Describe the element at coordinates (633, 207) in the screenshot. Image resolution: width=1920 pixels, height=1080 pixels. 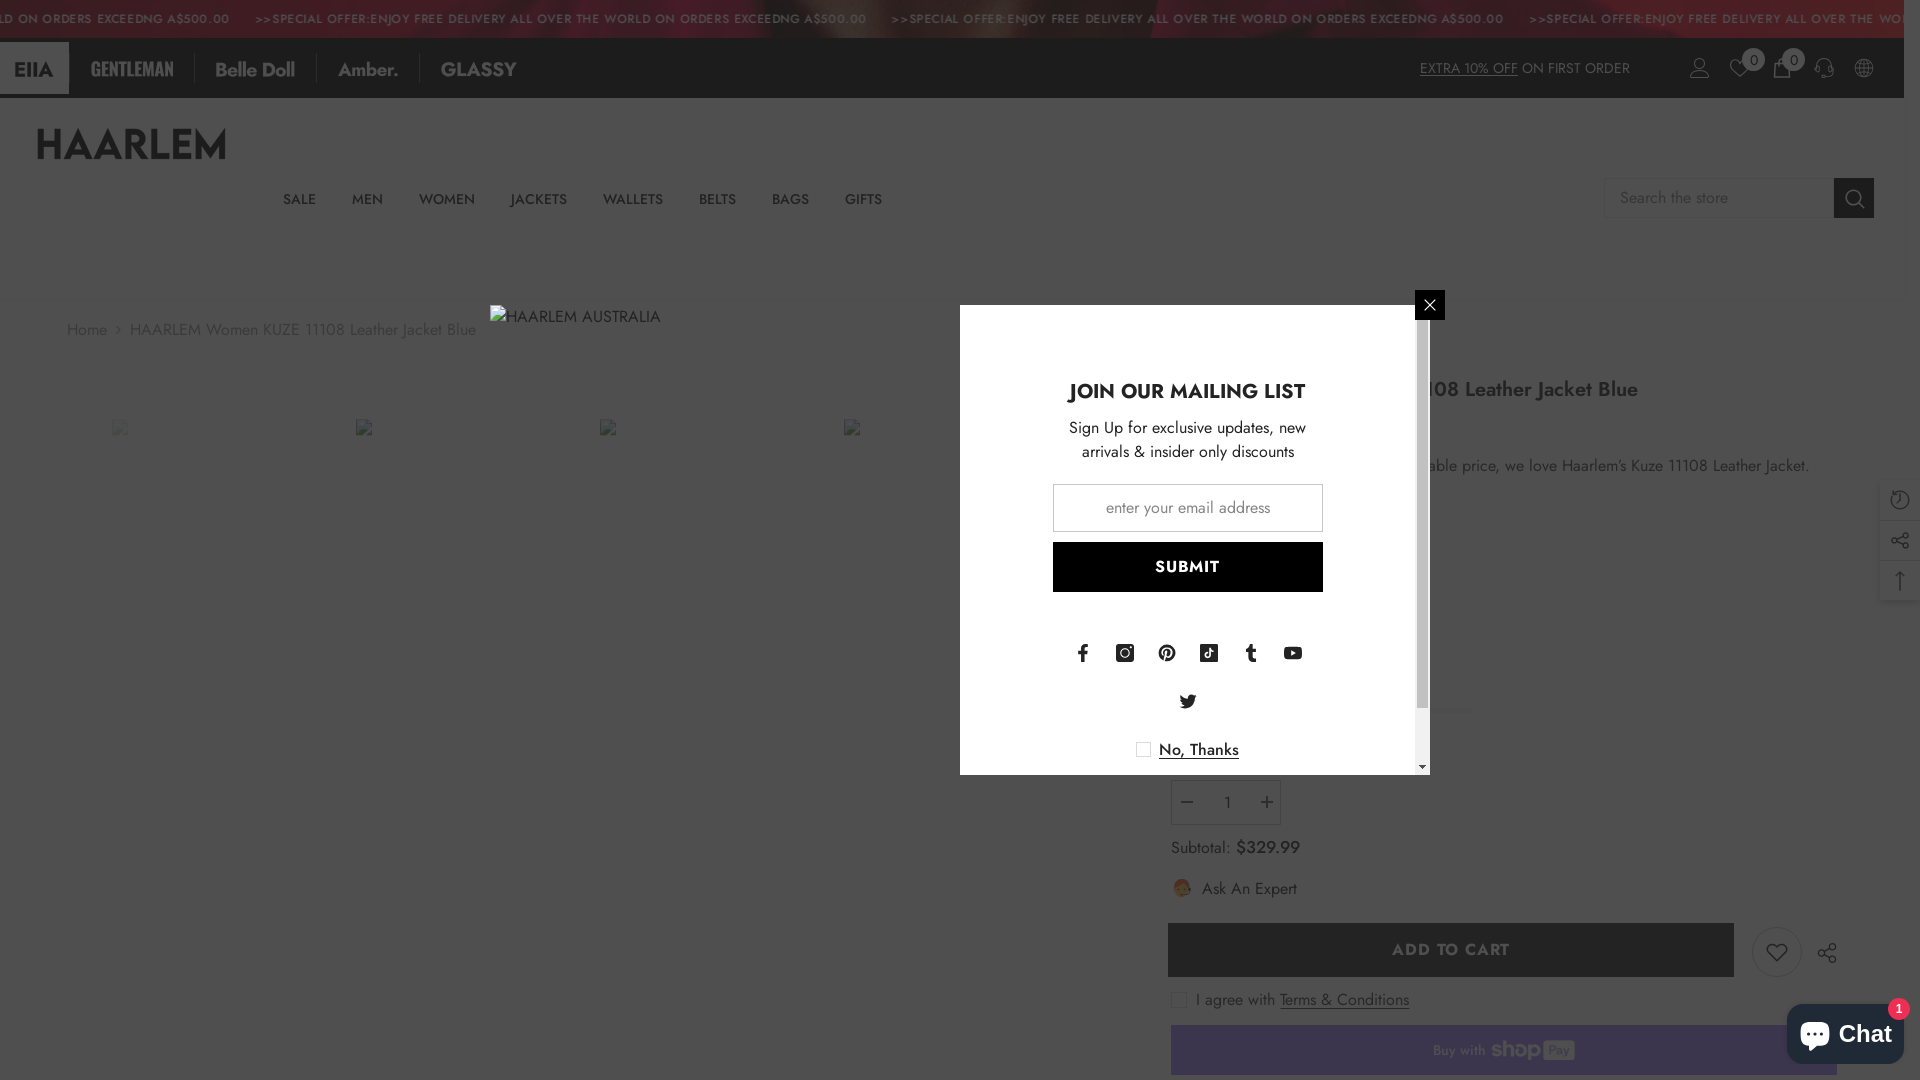
I see `WALLETS` at that location.